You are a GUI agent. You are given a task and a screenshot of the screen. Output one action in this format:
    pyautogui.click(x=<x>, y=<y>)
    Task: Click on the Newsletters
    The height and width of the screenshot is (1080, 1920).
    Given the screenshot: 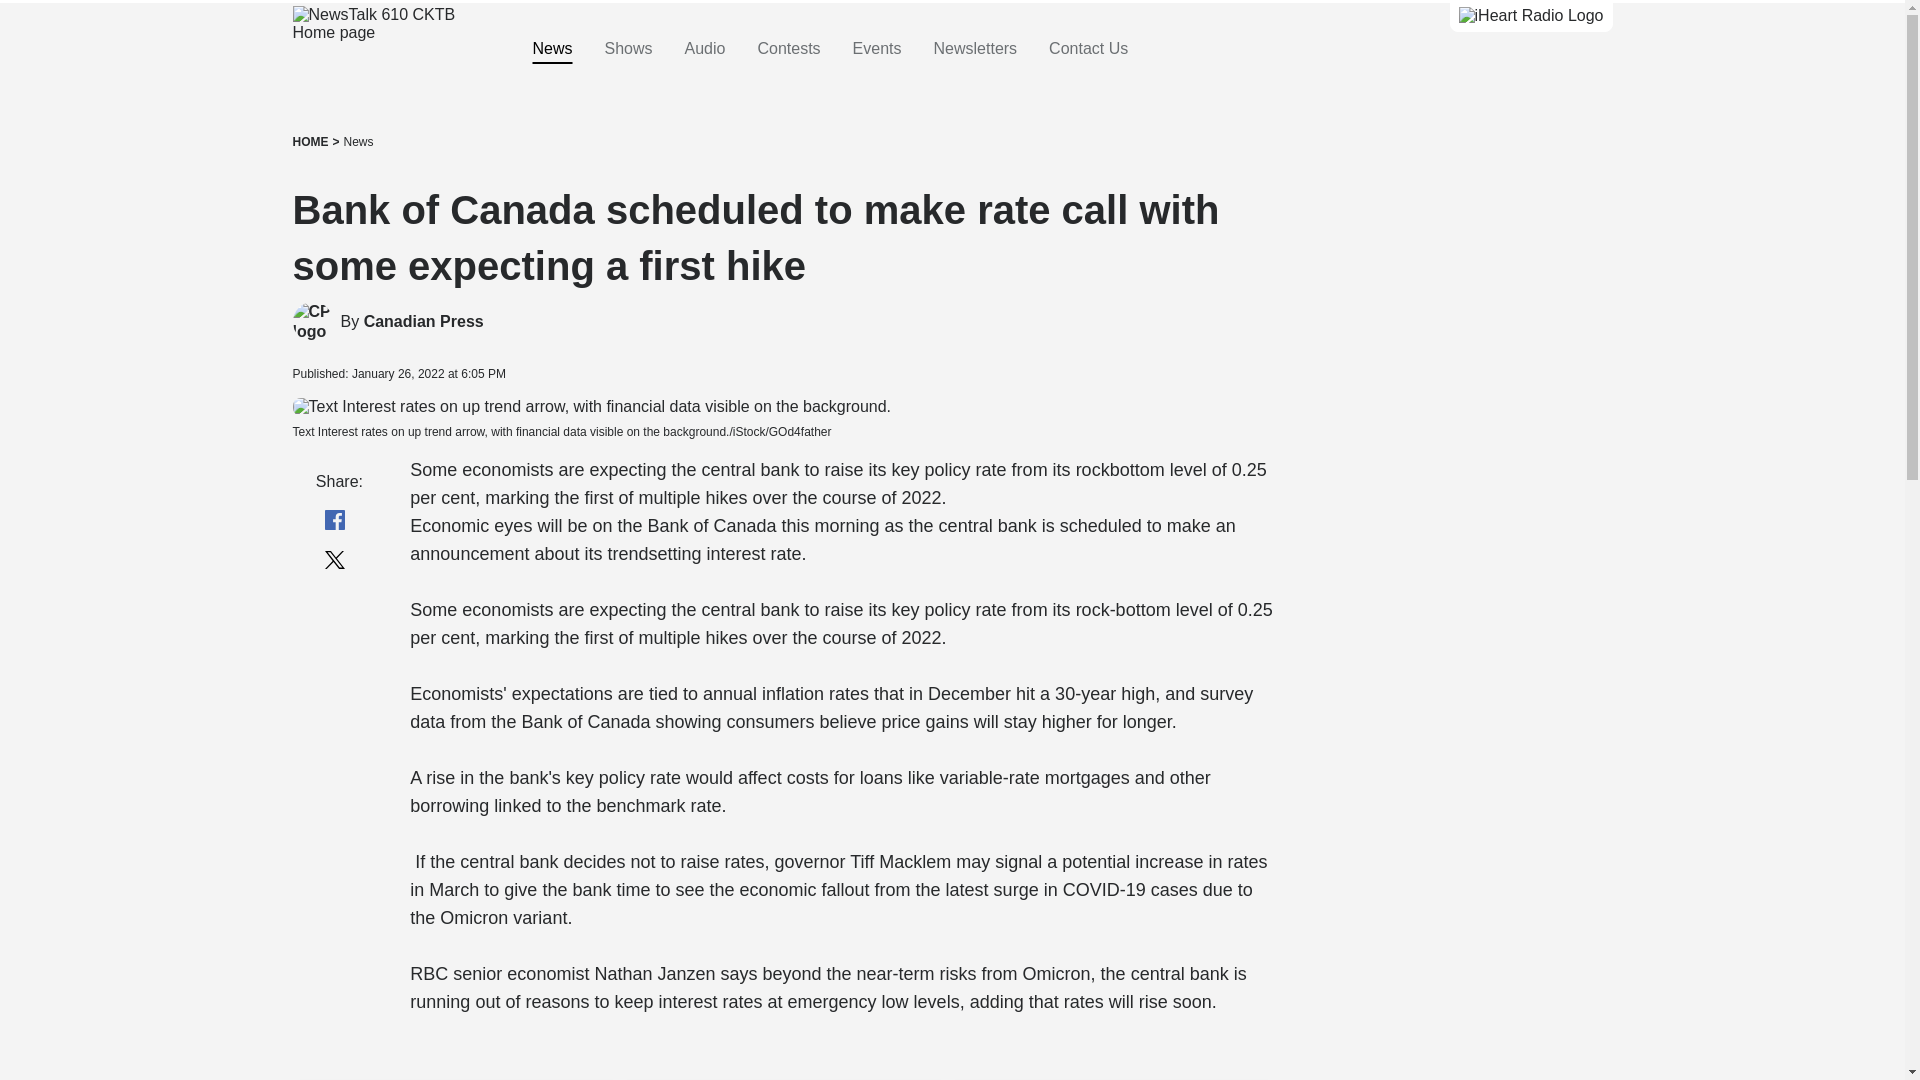 What is the action you would take?
    pyautogui.click(x=975, y=49)
    